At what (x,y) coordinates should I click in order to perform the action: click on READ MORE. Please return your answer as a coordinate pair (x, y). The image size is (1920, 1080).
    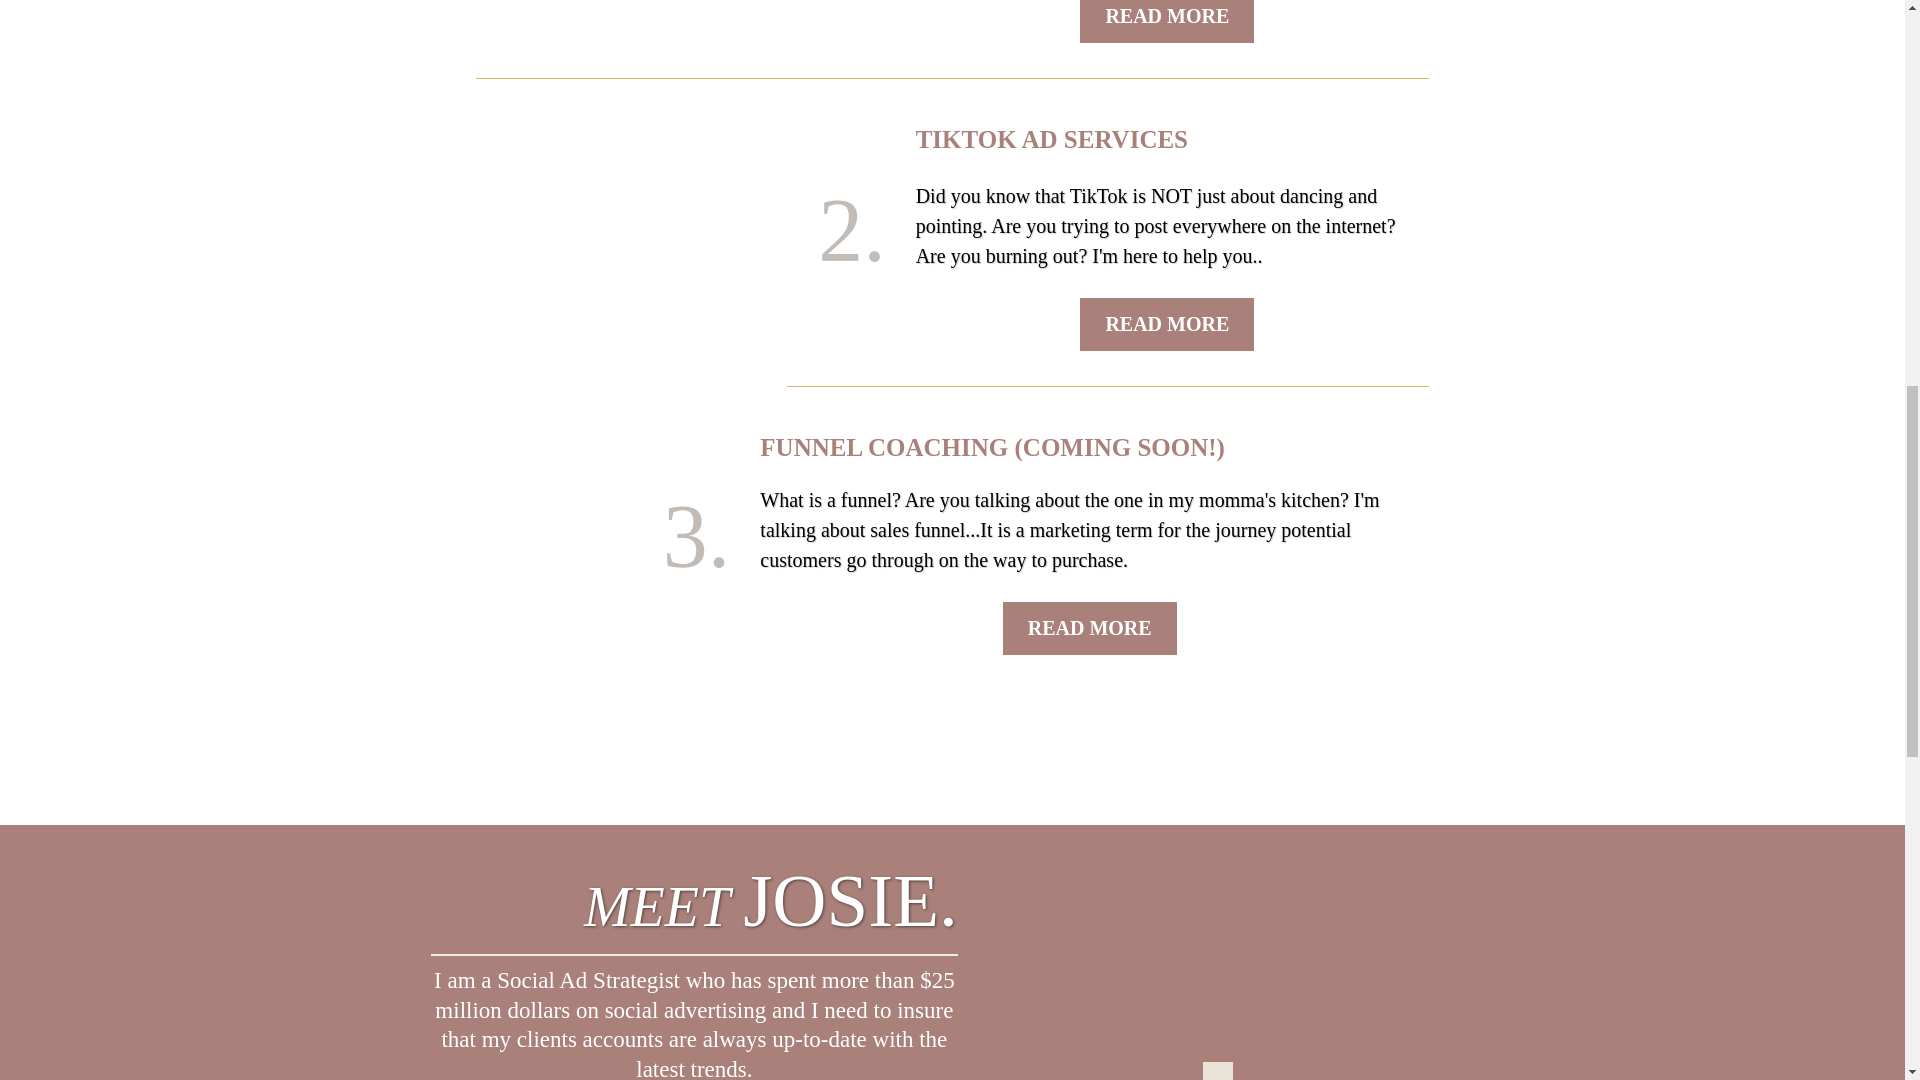
    Looking at the image, I should click on (1166, 22).